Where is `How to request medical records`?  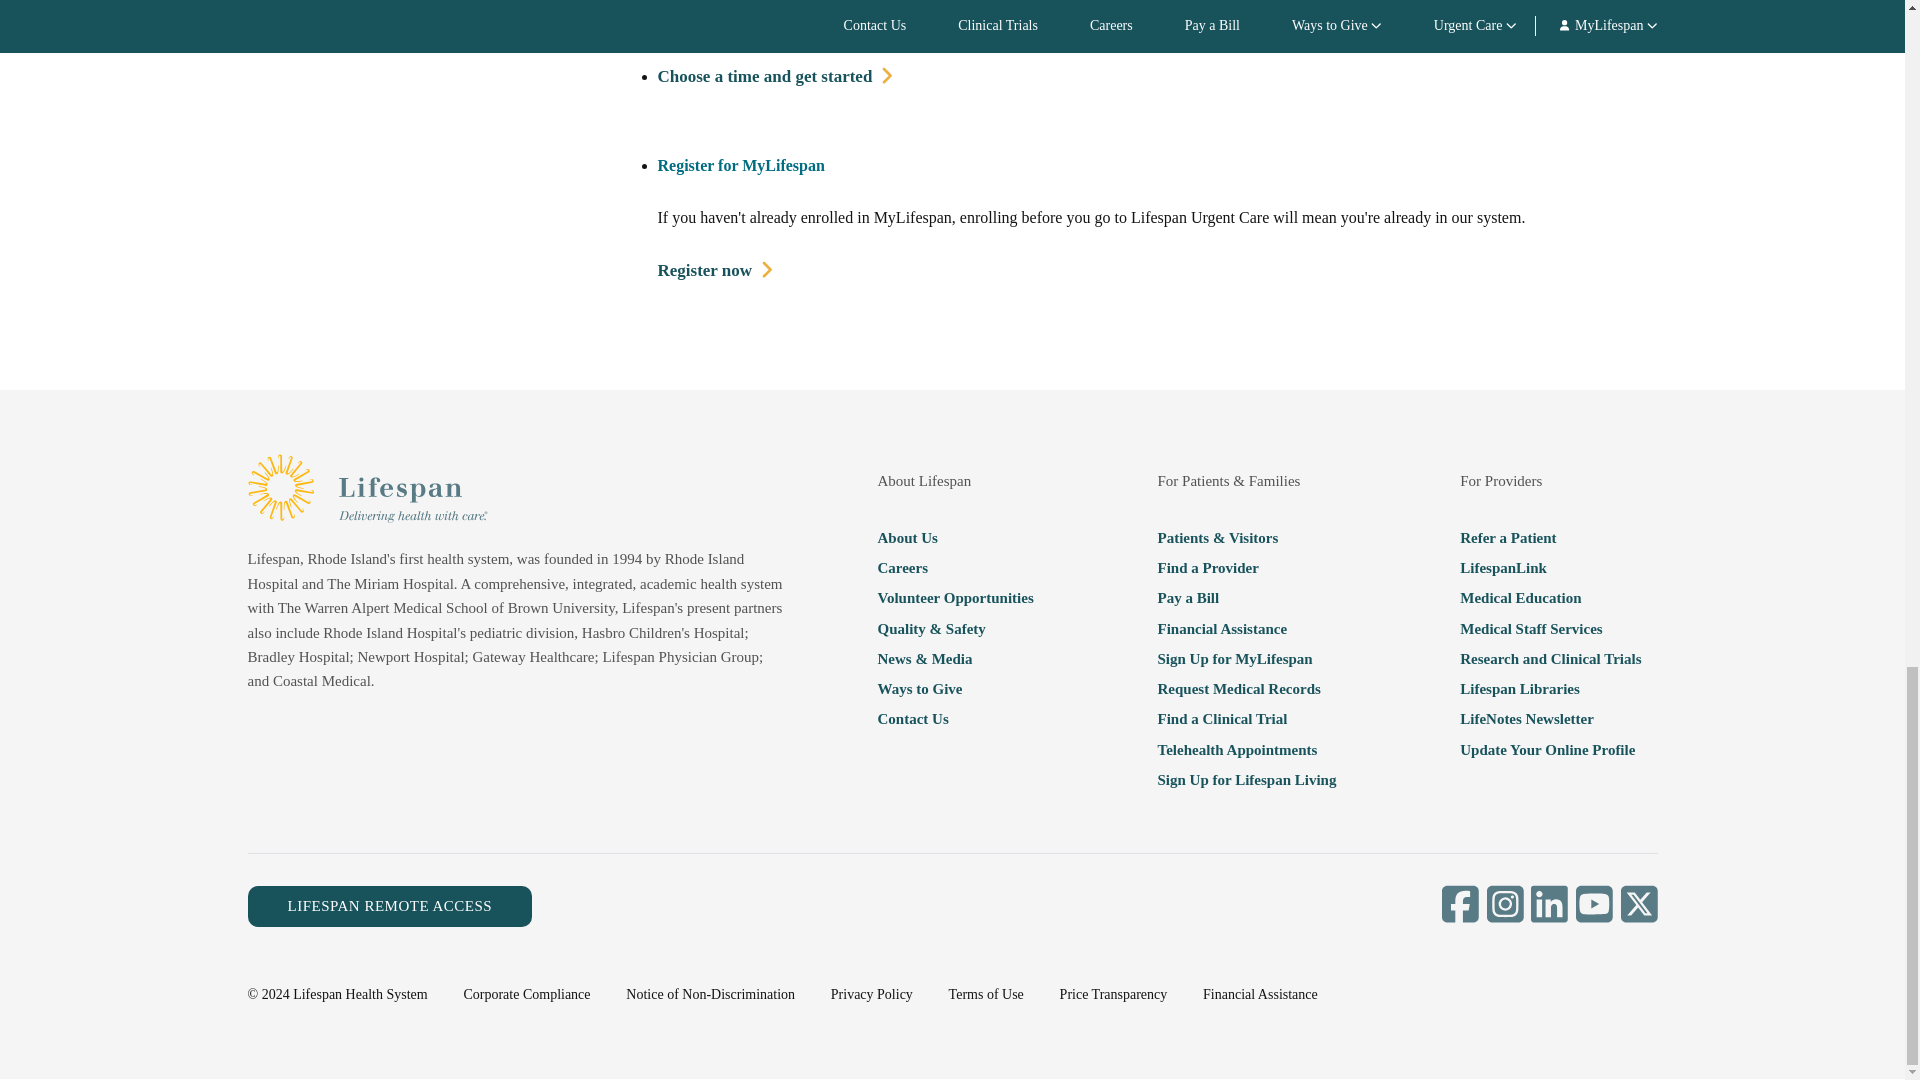
How to request medical records is located at coordinates (1246, 689).